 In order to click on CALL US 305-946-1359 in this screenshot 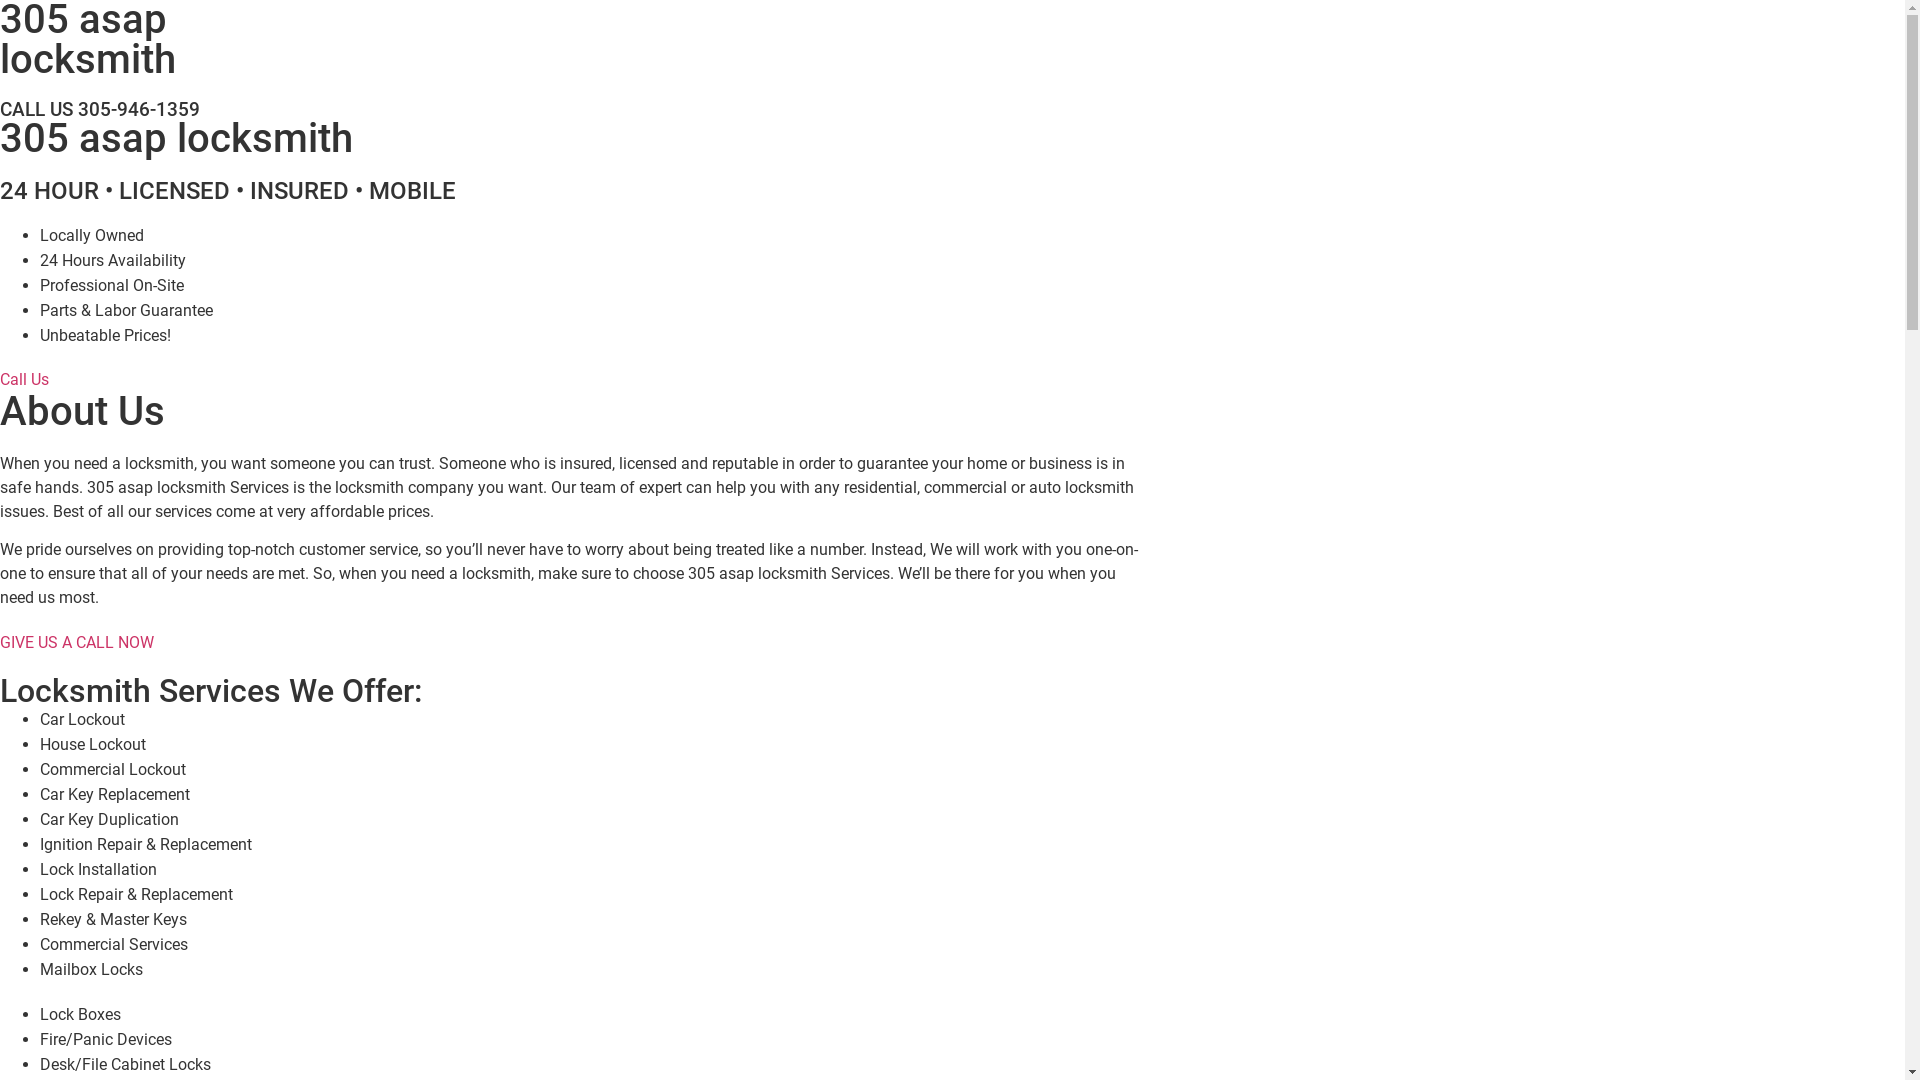, I will do `click(100, 110)`.